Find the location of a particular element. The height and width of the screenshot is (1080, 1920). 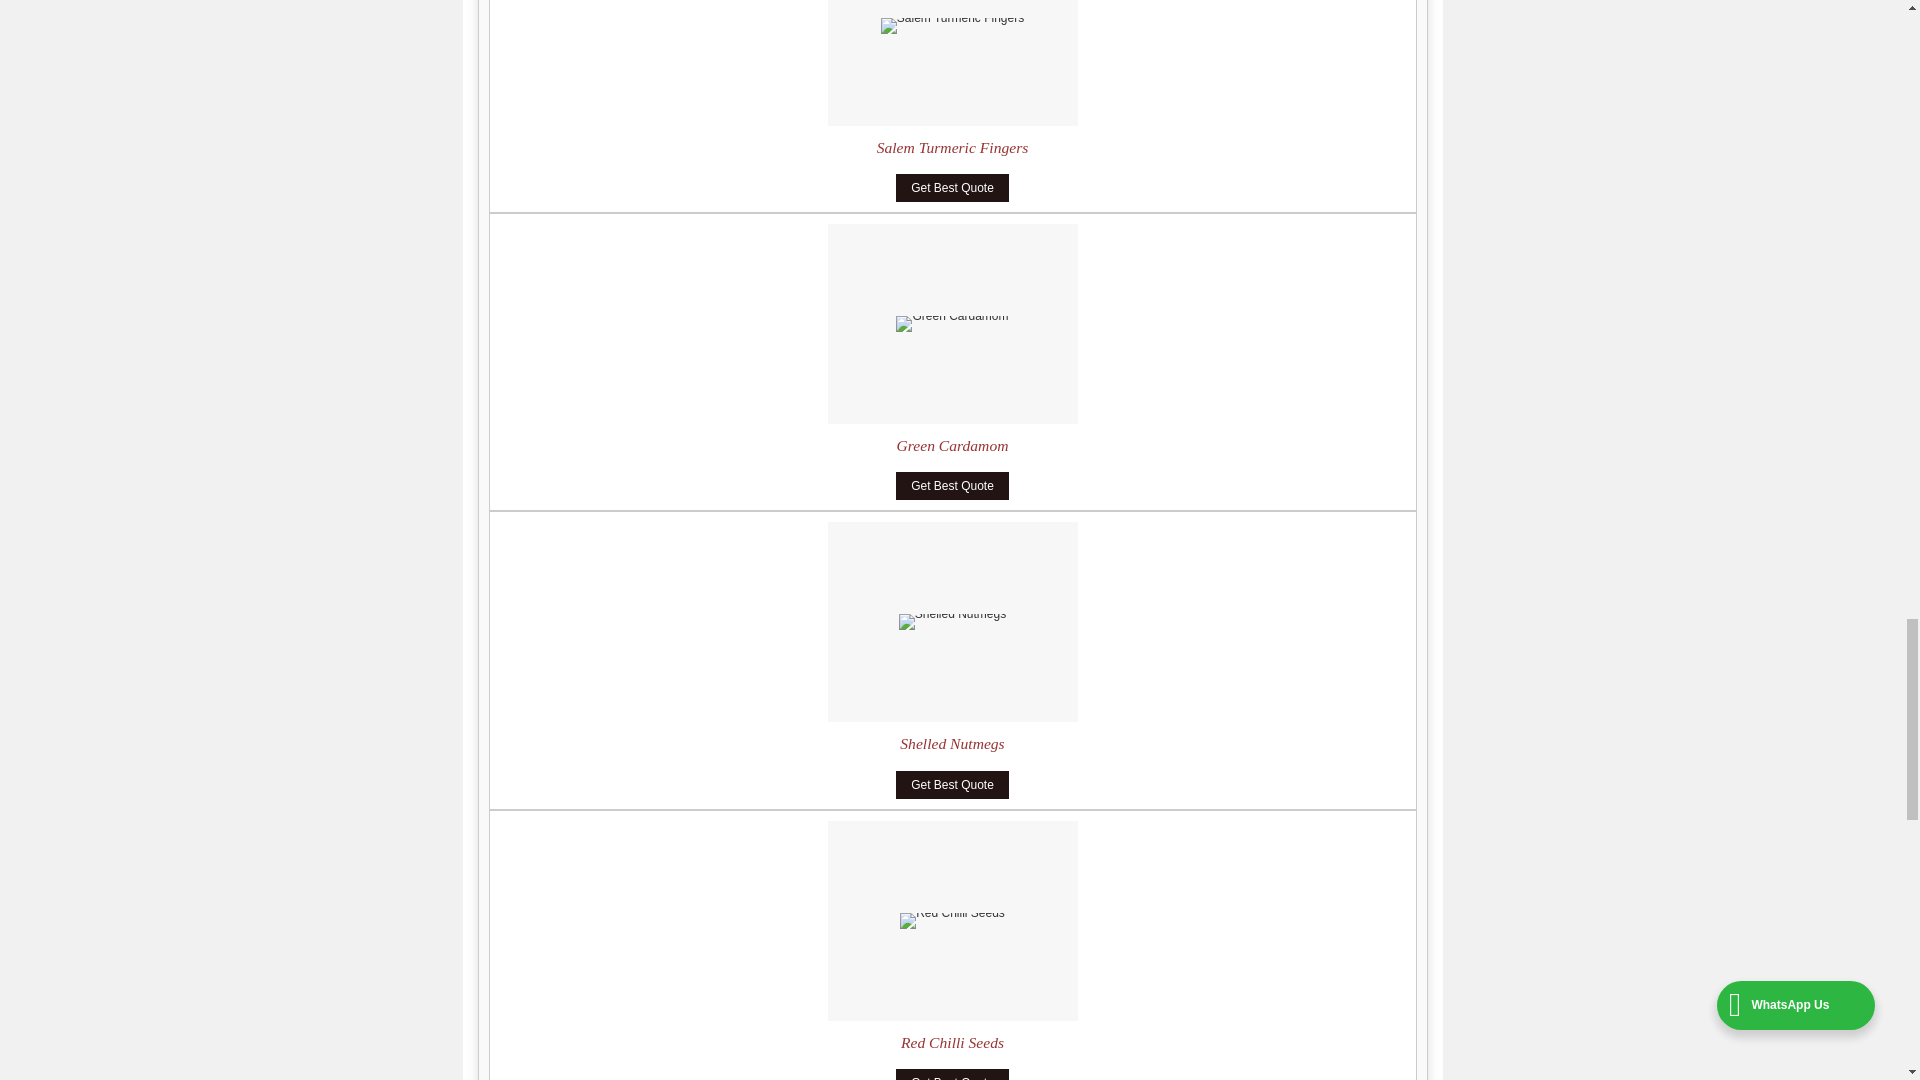

Get Best Quote is located at coordinates (952, 486).